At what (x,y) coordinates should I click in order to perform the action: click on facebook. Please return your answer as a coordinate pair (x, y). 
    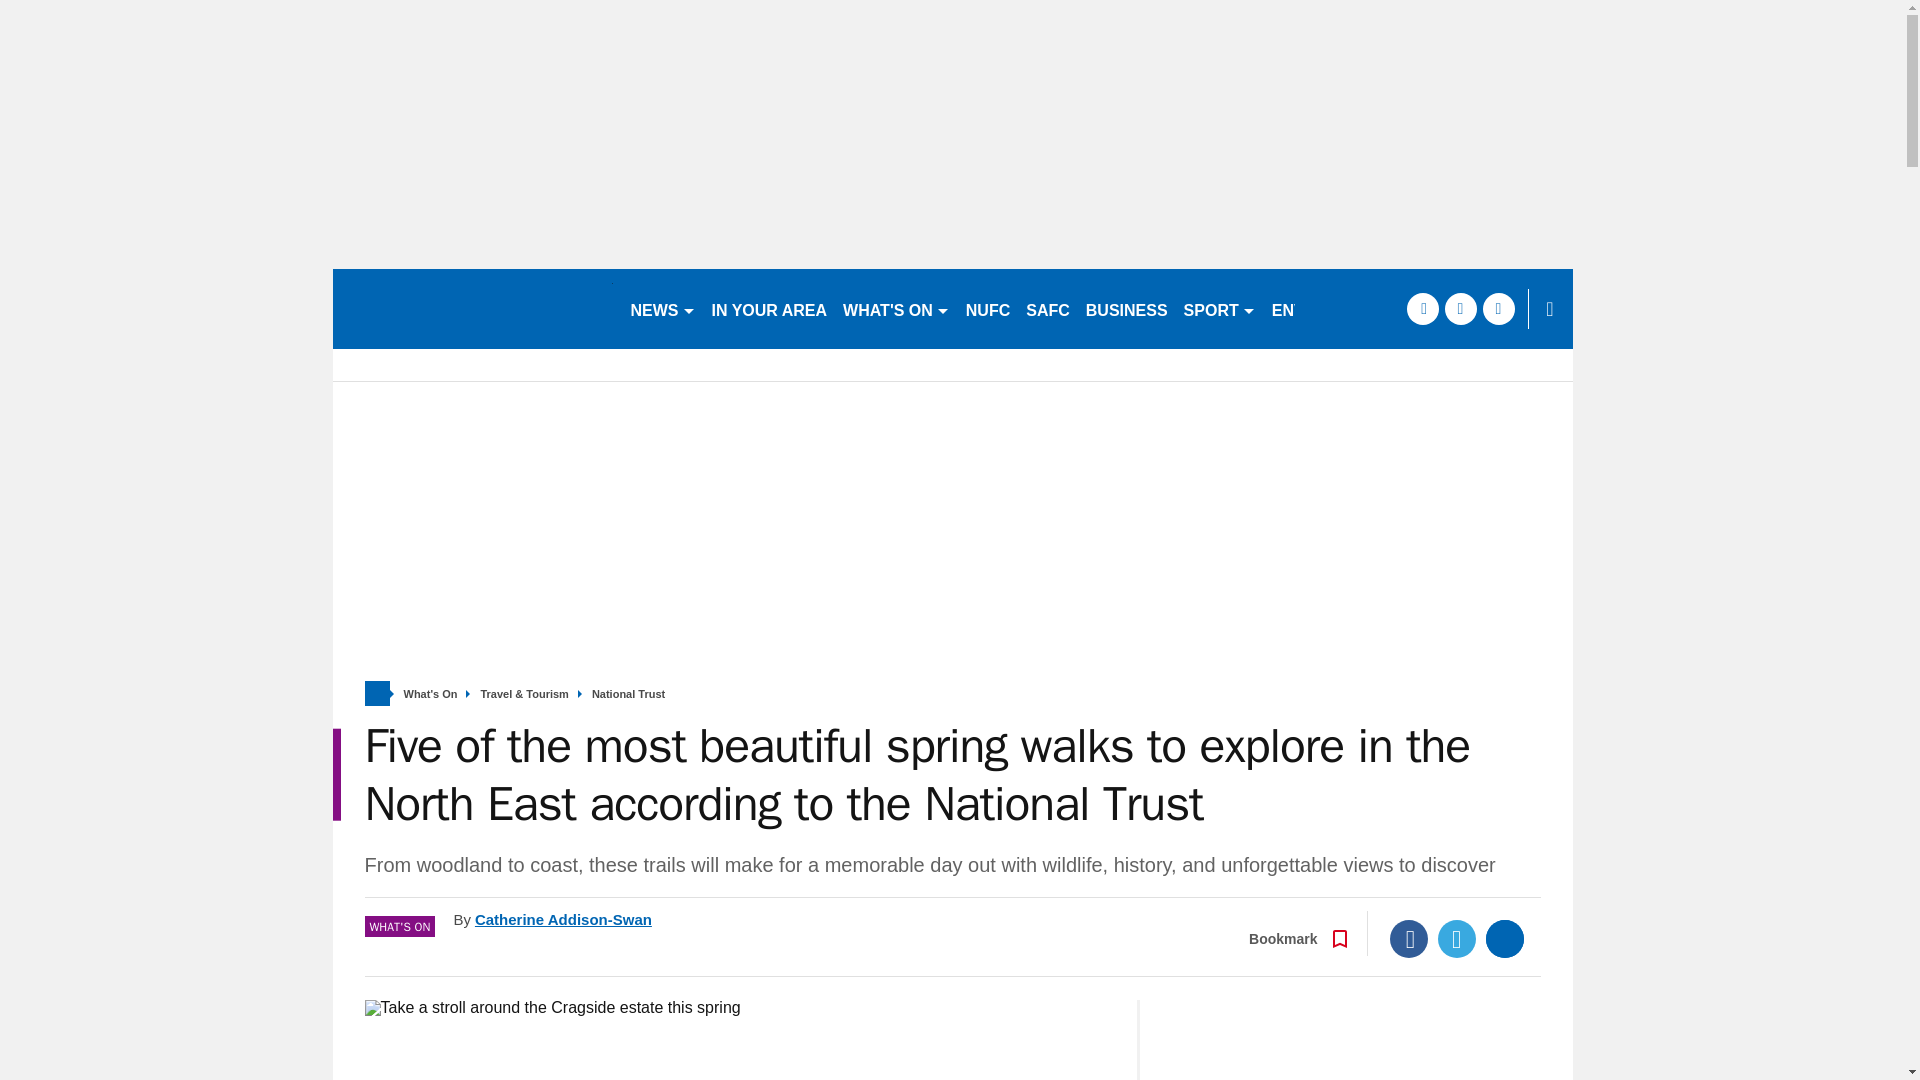
    Looking at the image, I should click on (1422, 308).